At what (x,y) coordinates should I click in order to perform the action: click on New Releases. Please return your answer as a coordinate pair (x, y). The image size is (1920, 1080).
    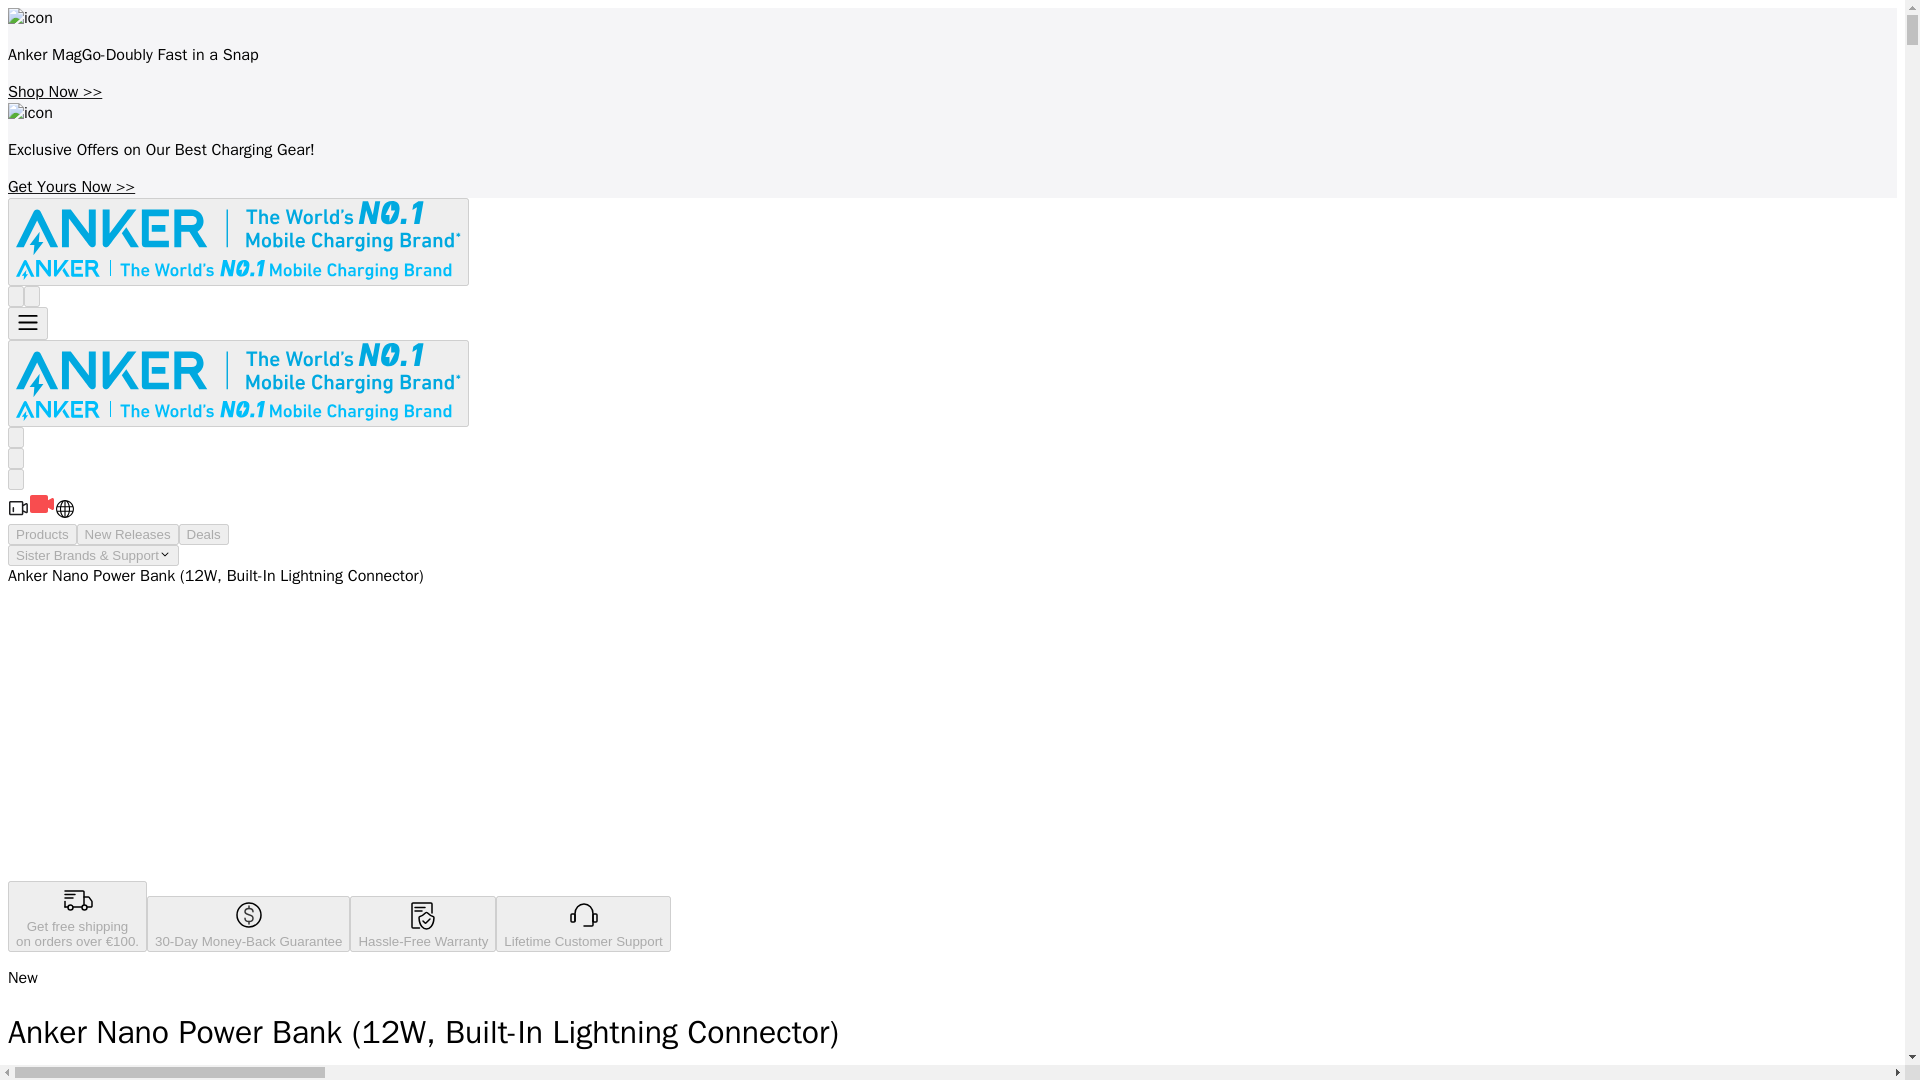
    Looking at the image, I should click on (127, 534).